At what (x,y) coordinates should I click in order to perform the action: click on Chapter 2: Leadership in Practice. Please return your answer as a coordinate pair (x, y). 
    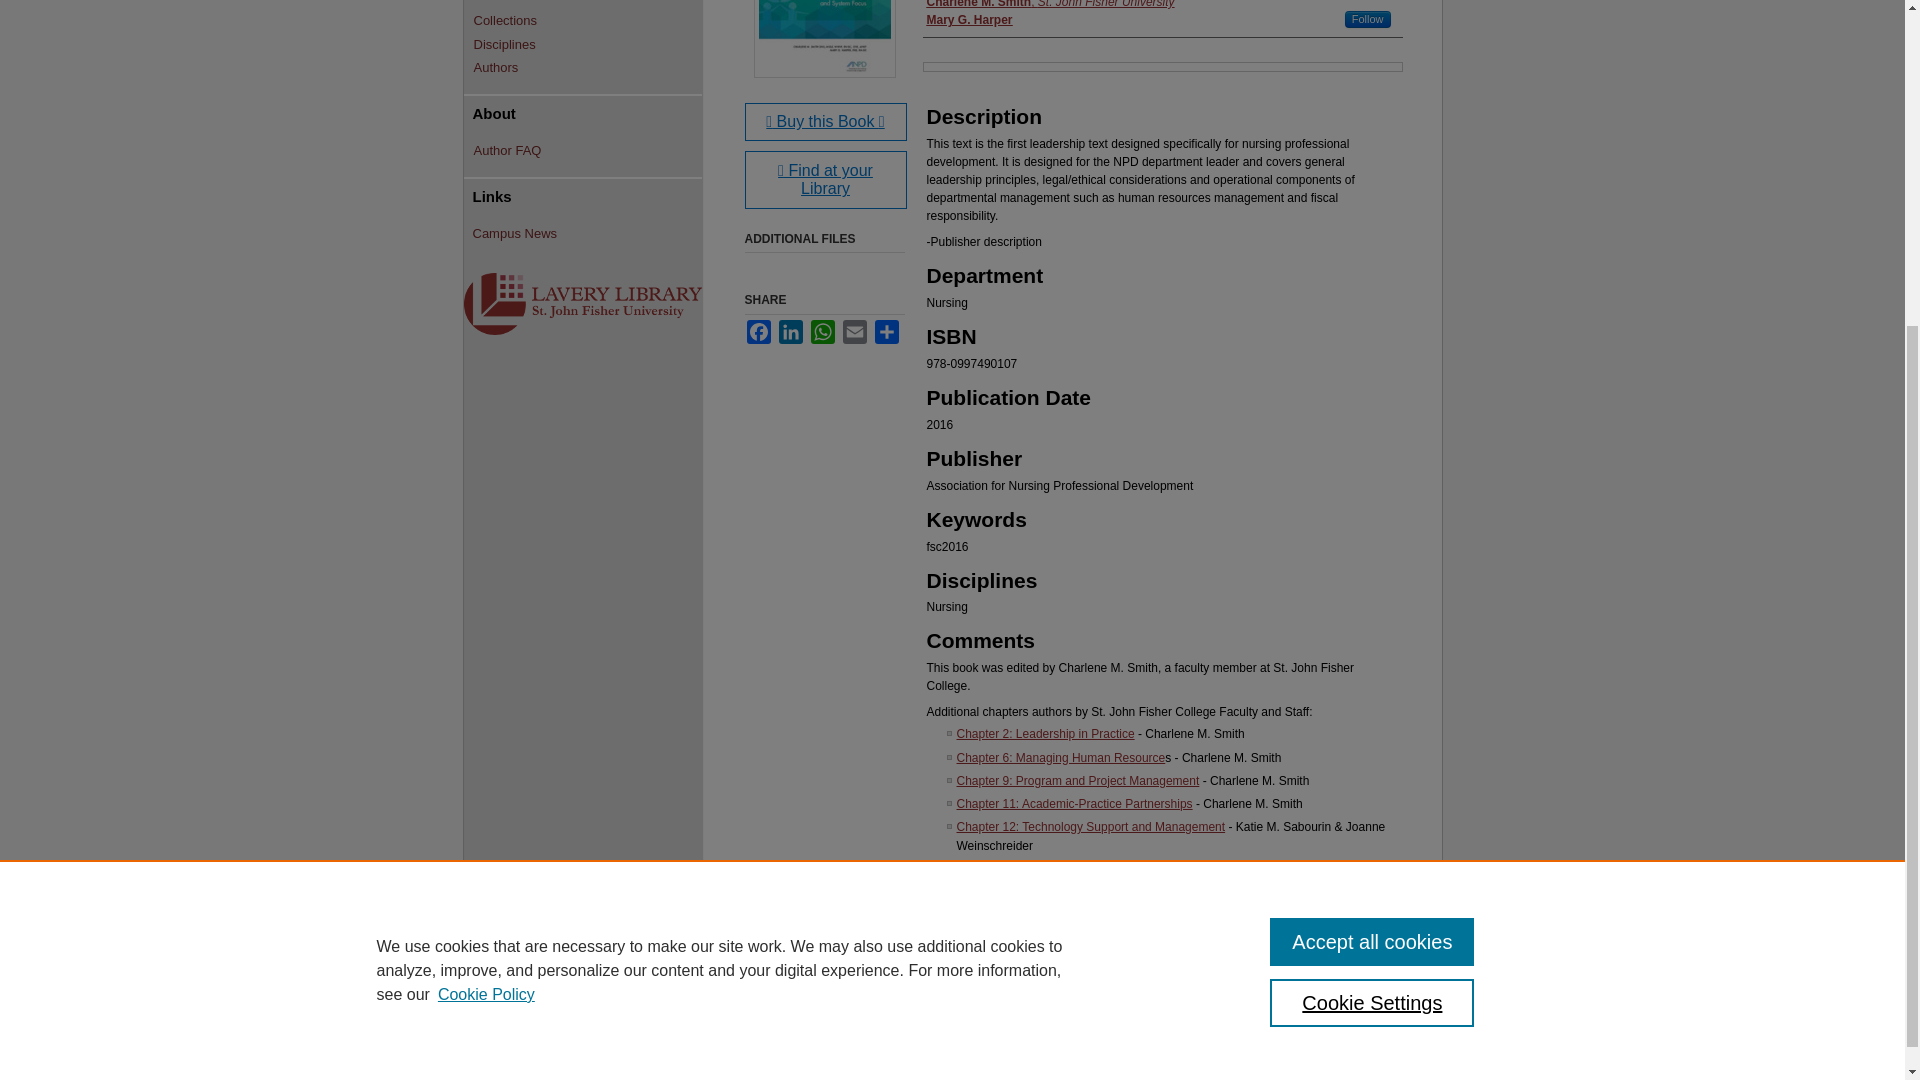
    Looking at the image, I should click on (1045, 733).